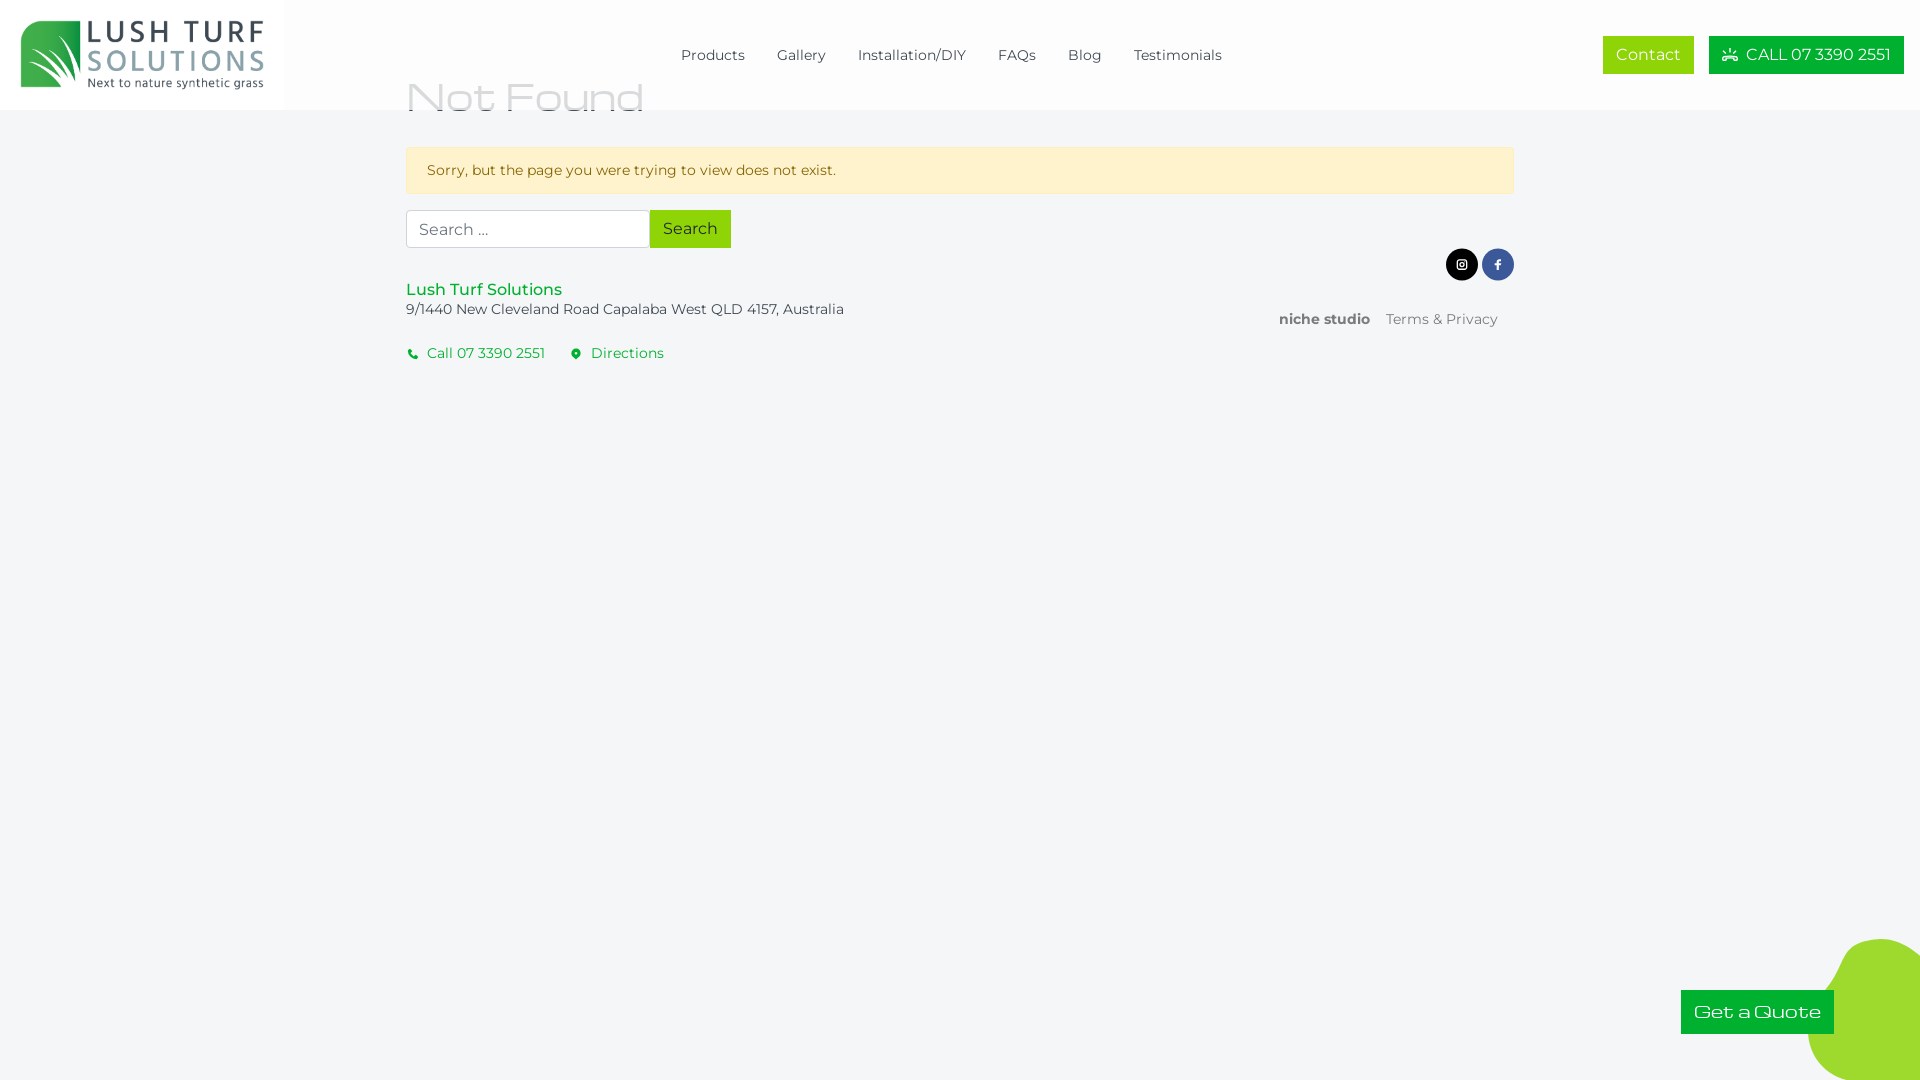  What do you see at coordinates (1806, 55) in the screenshot?
I see `CALL 07 3390 2551` at bounding box center [1806, 55].